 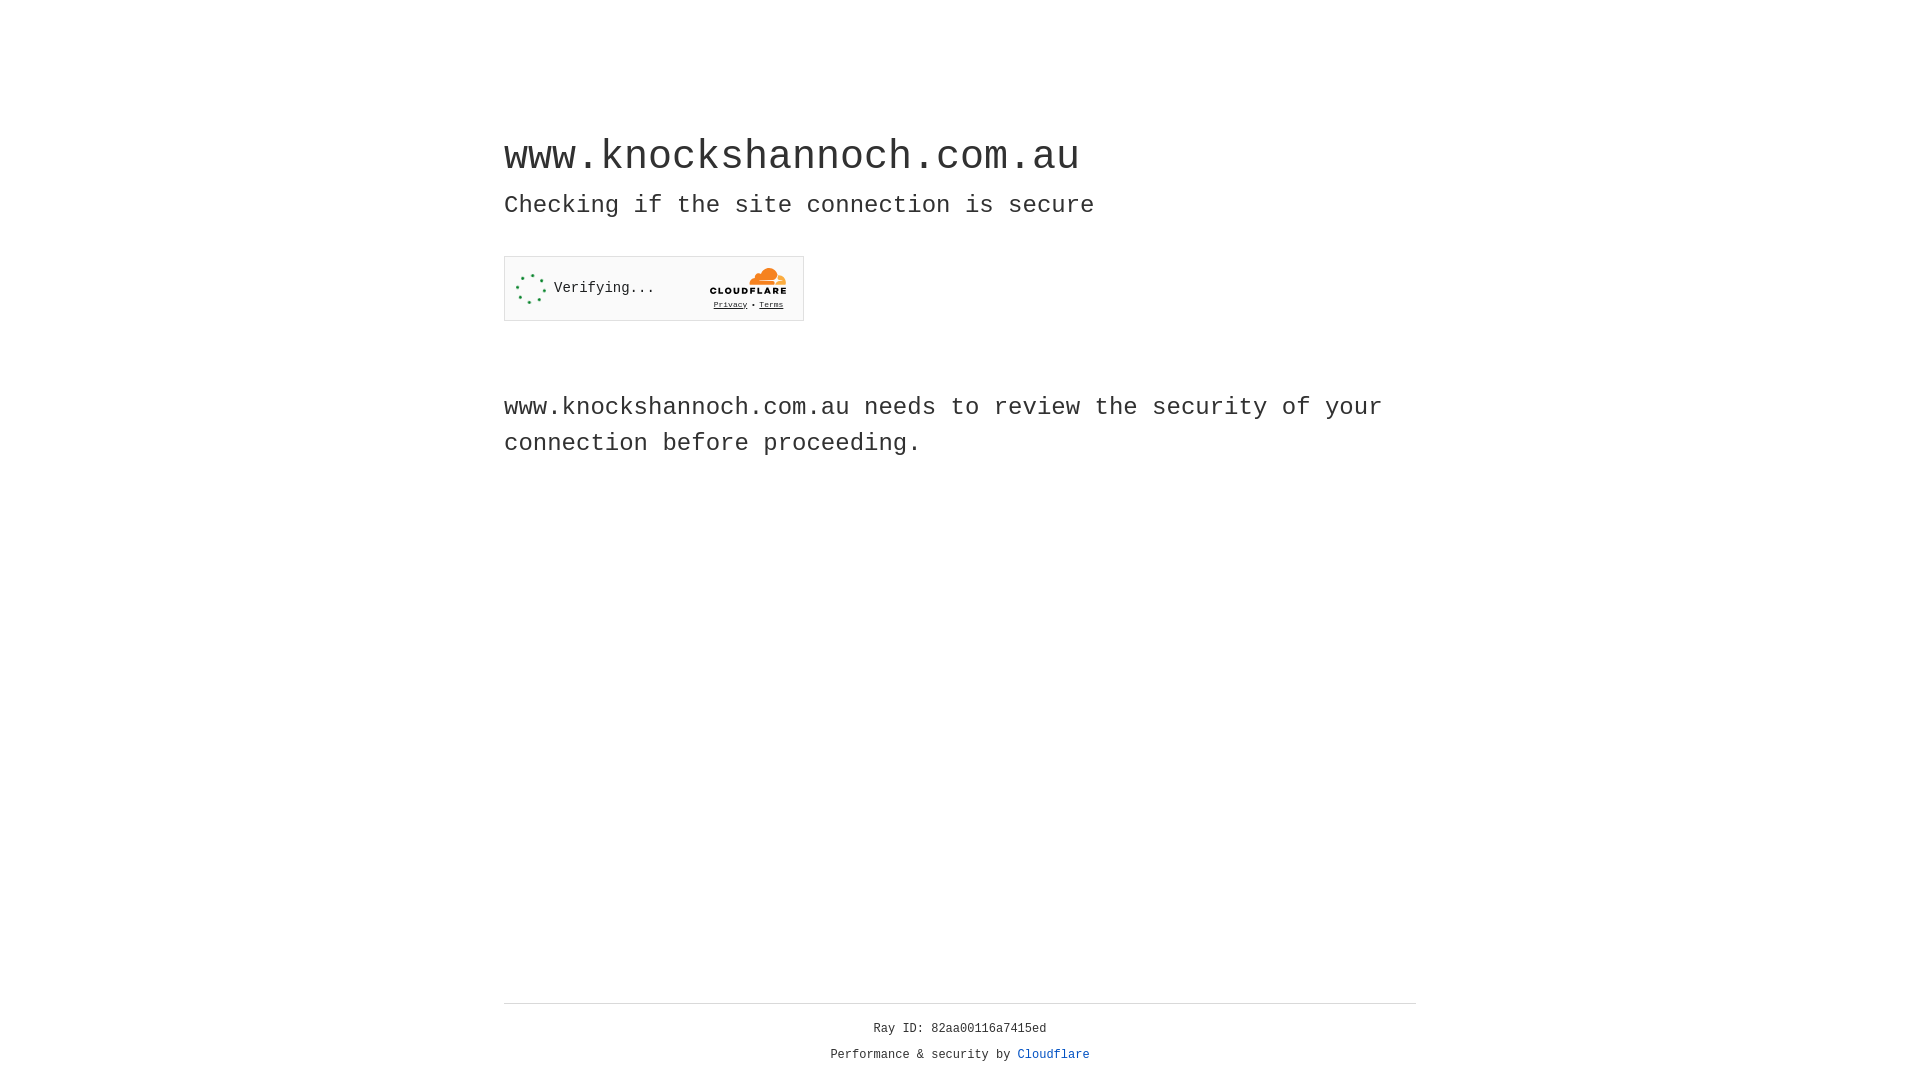 I want to click on Widget containing a Cloudflare security challenge, so click(x=654, y=288).